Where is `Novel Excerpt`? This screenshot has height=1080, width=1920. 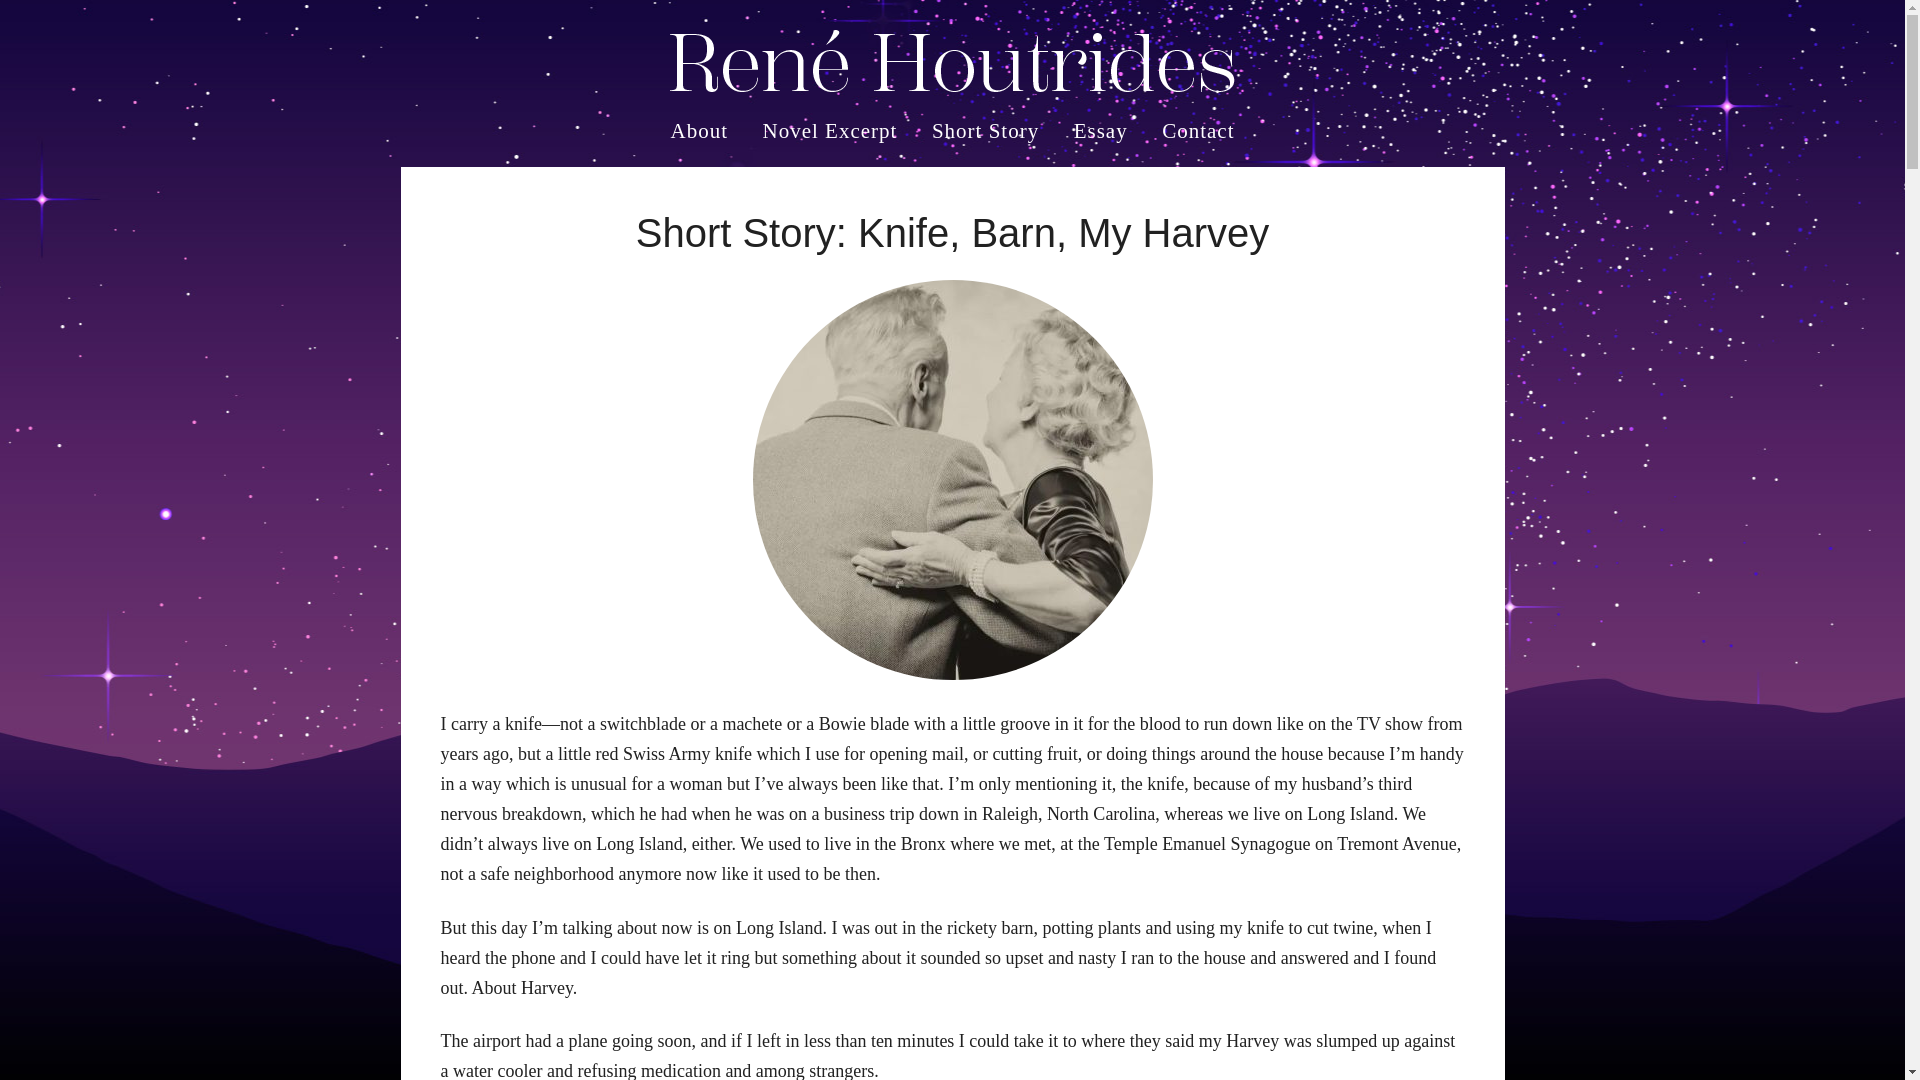
Novel Excerpt is located at coordinates (830, 131).